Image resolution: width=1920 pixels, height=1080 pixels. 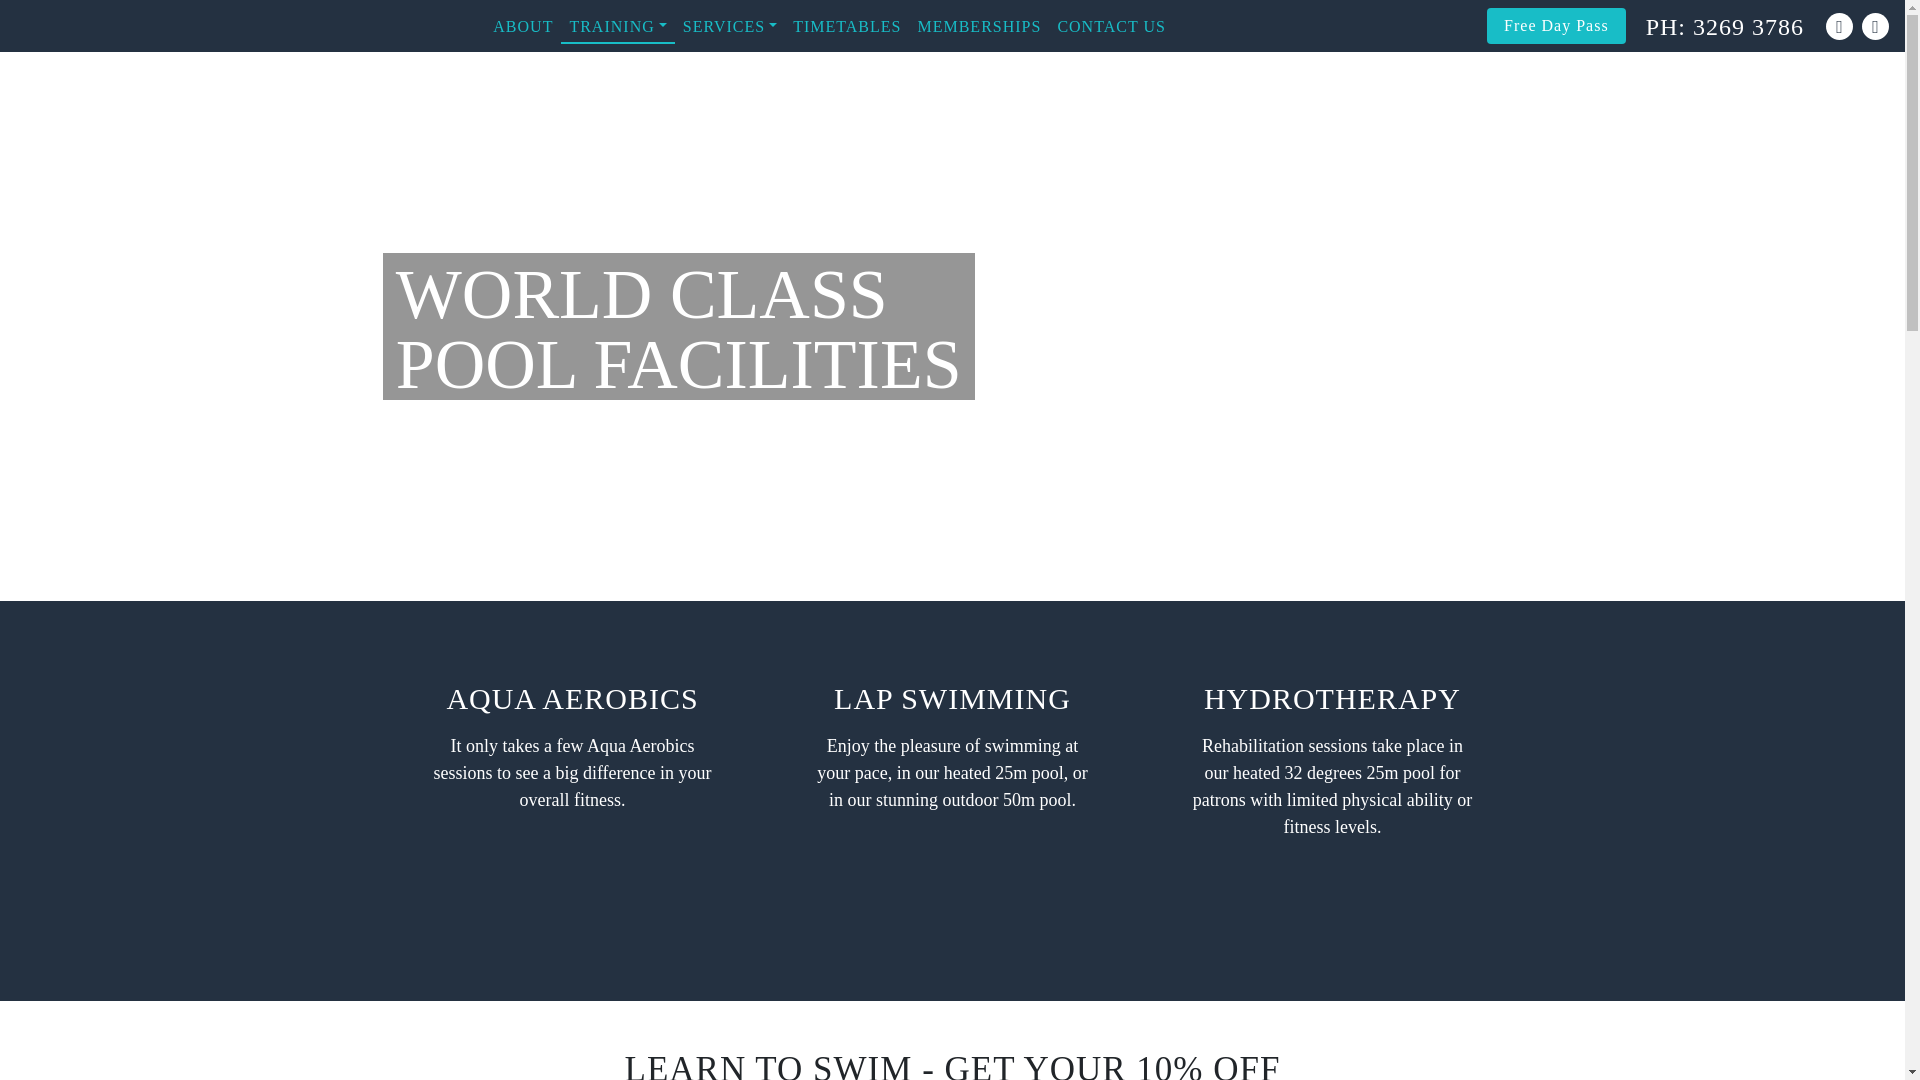 I want to click on Services, so click(x=730, y=28).